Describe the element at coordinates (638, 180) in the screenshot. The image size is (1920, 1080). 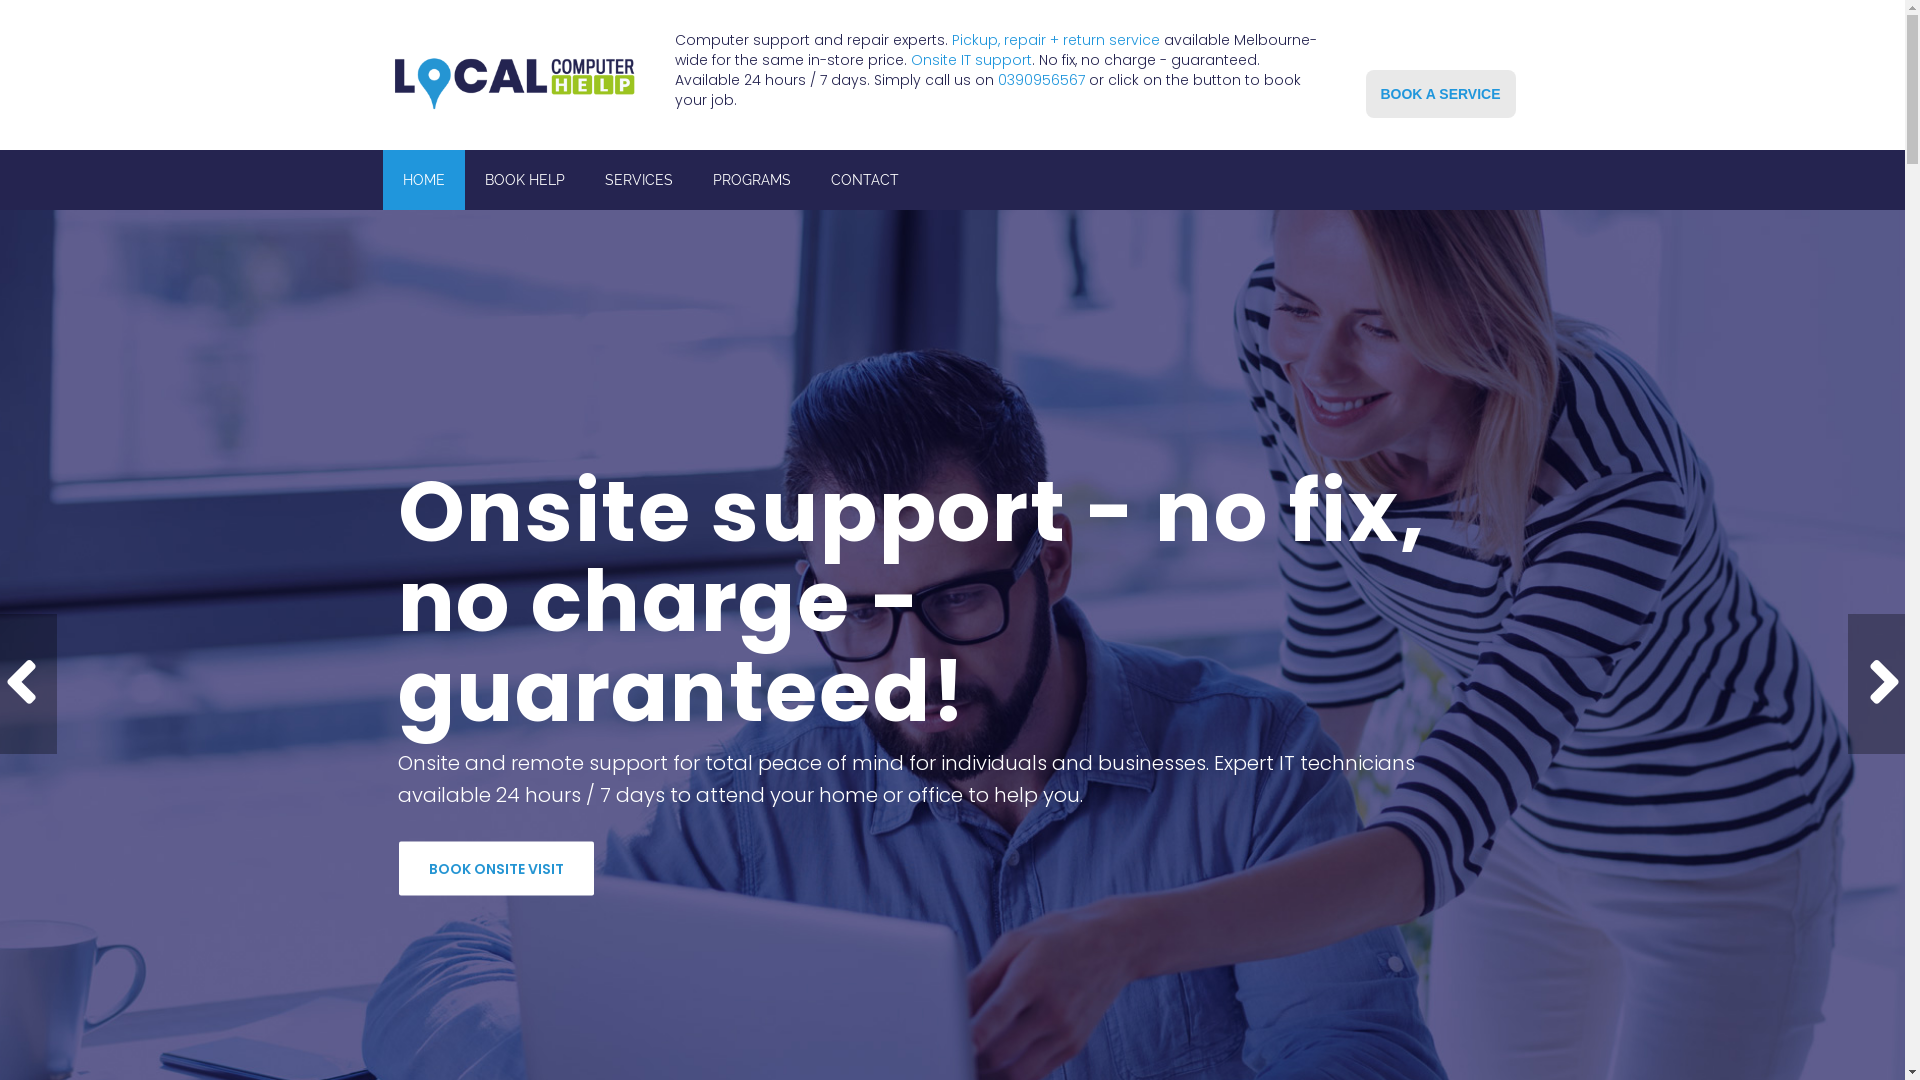
I see `SERVICES` at that location.